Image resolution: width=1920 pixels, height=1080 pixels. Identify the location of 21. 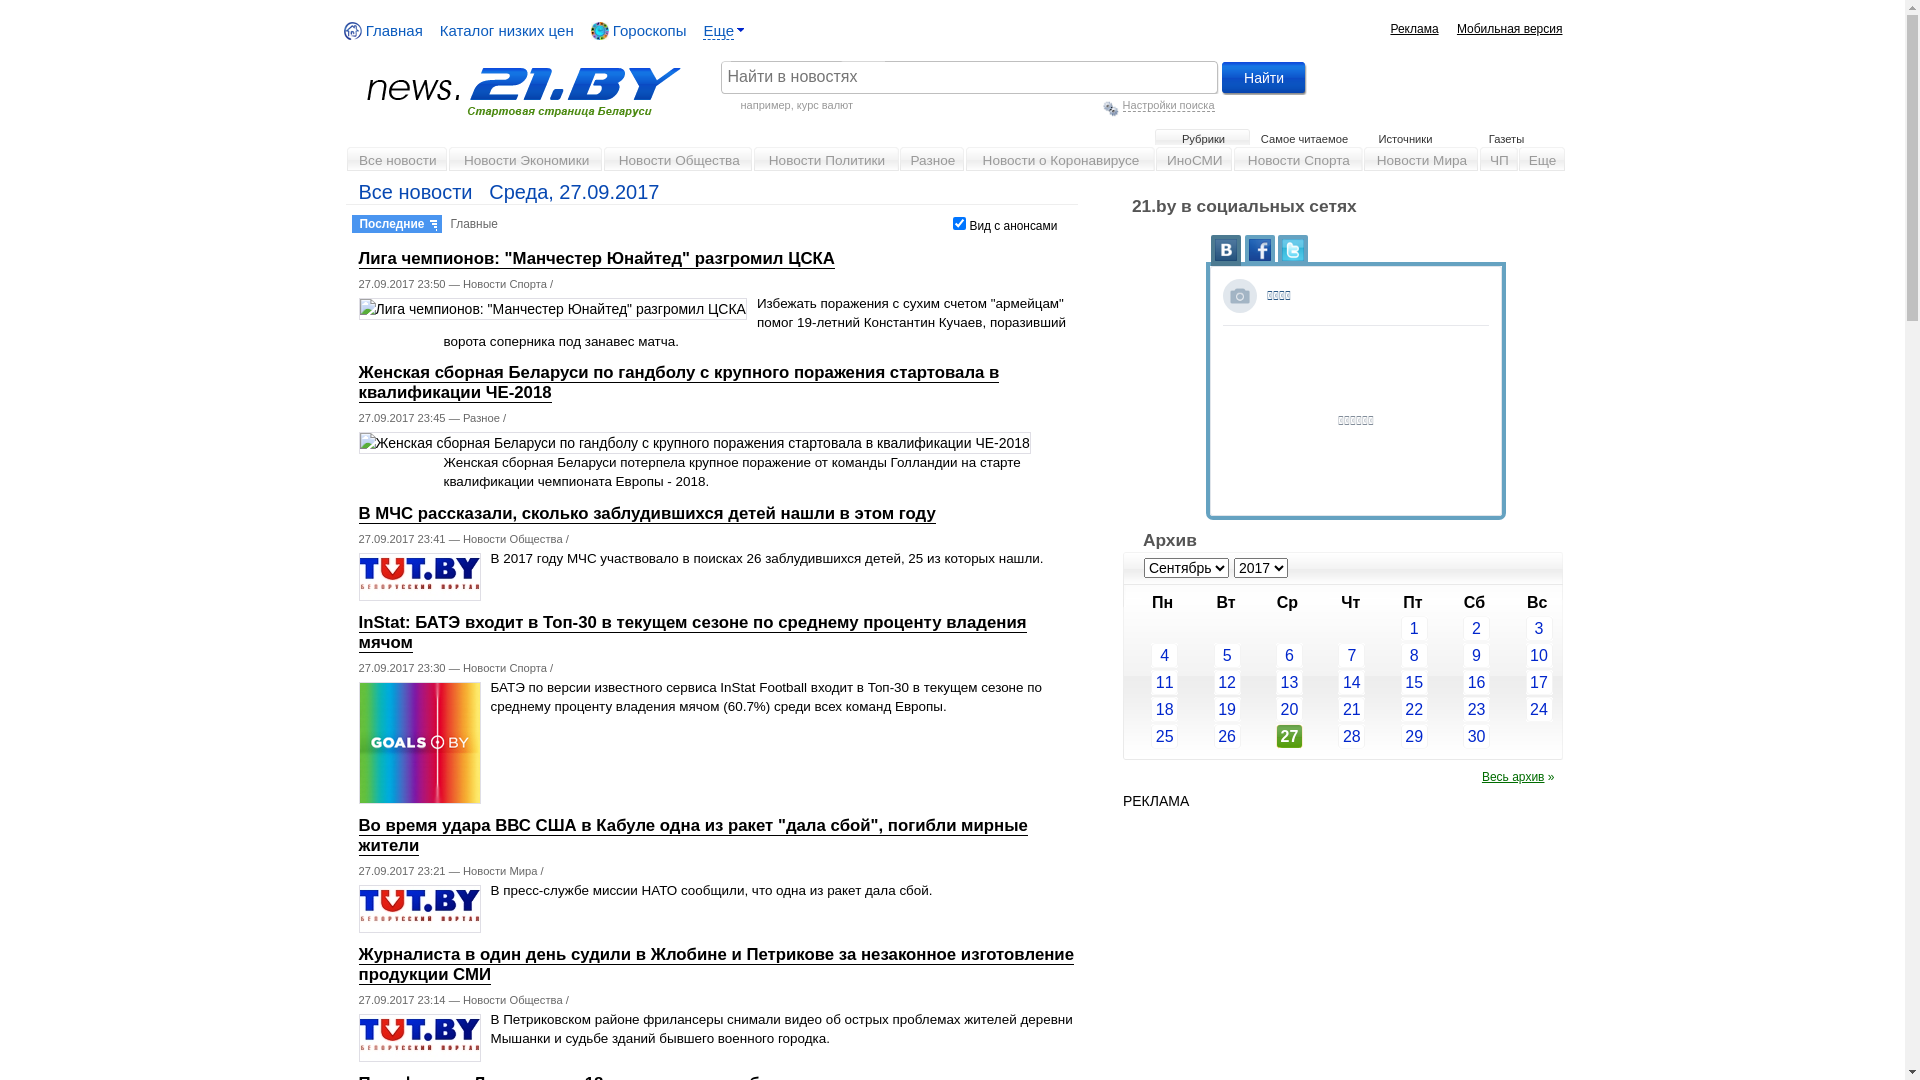
(1334, 710).